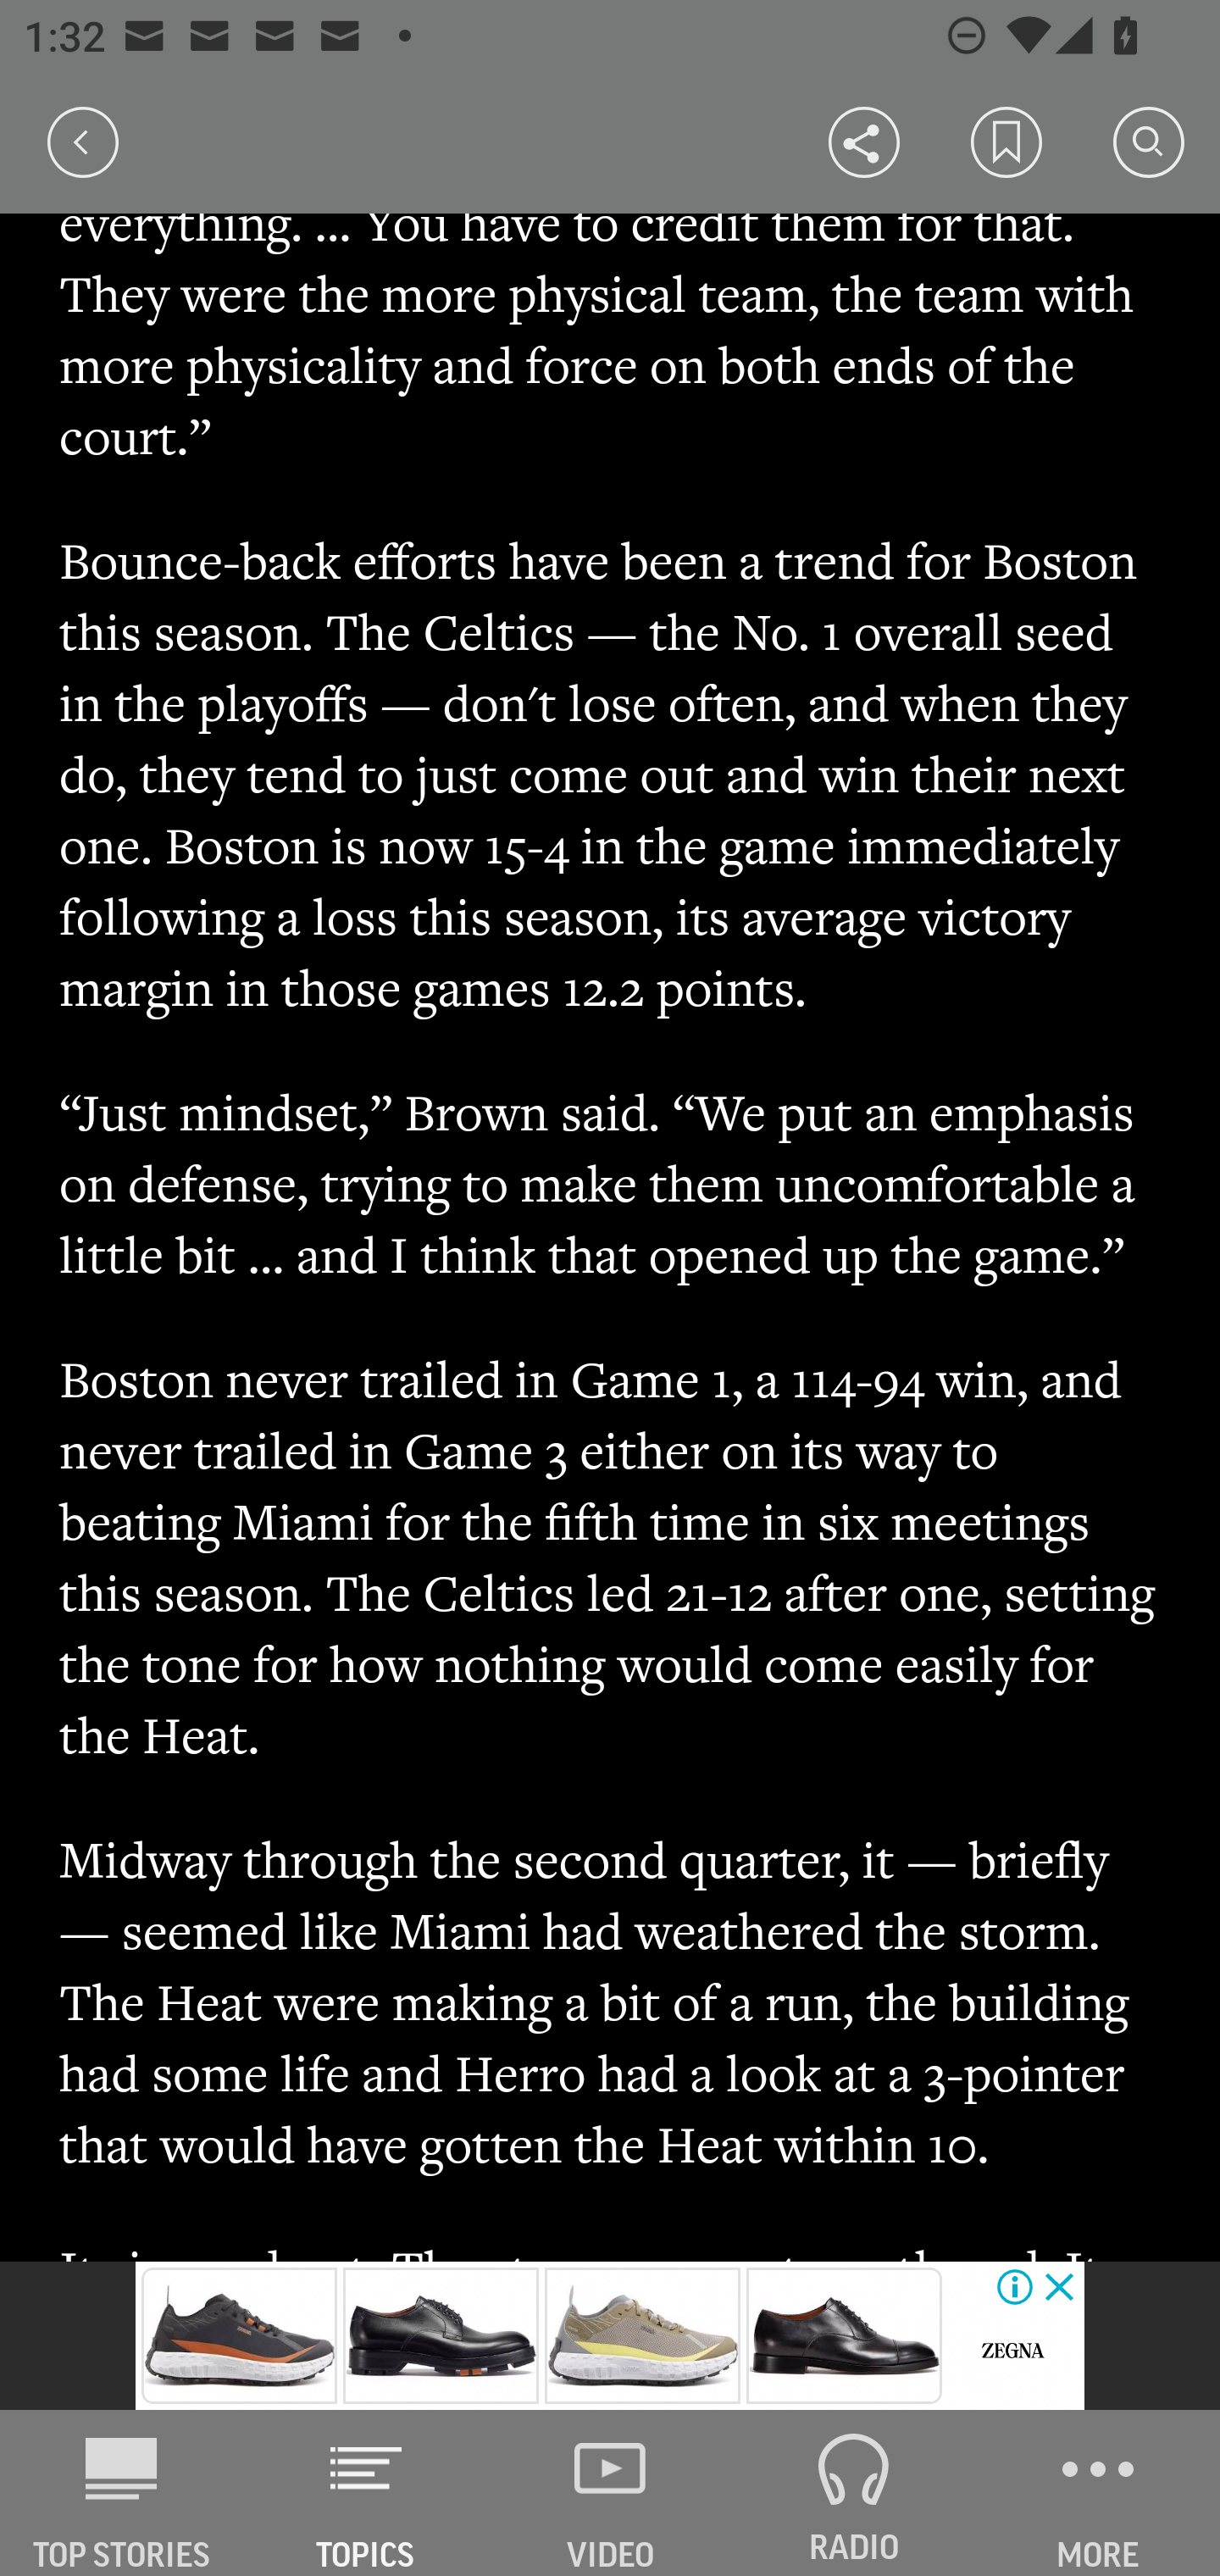 Image resolution: width=1220 pixels, height=2576 pixels. I want to click on RADIO, so click(854, 2493).